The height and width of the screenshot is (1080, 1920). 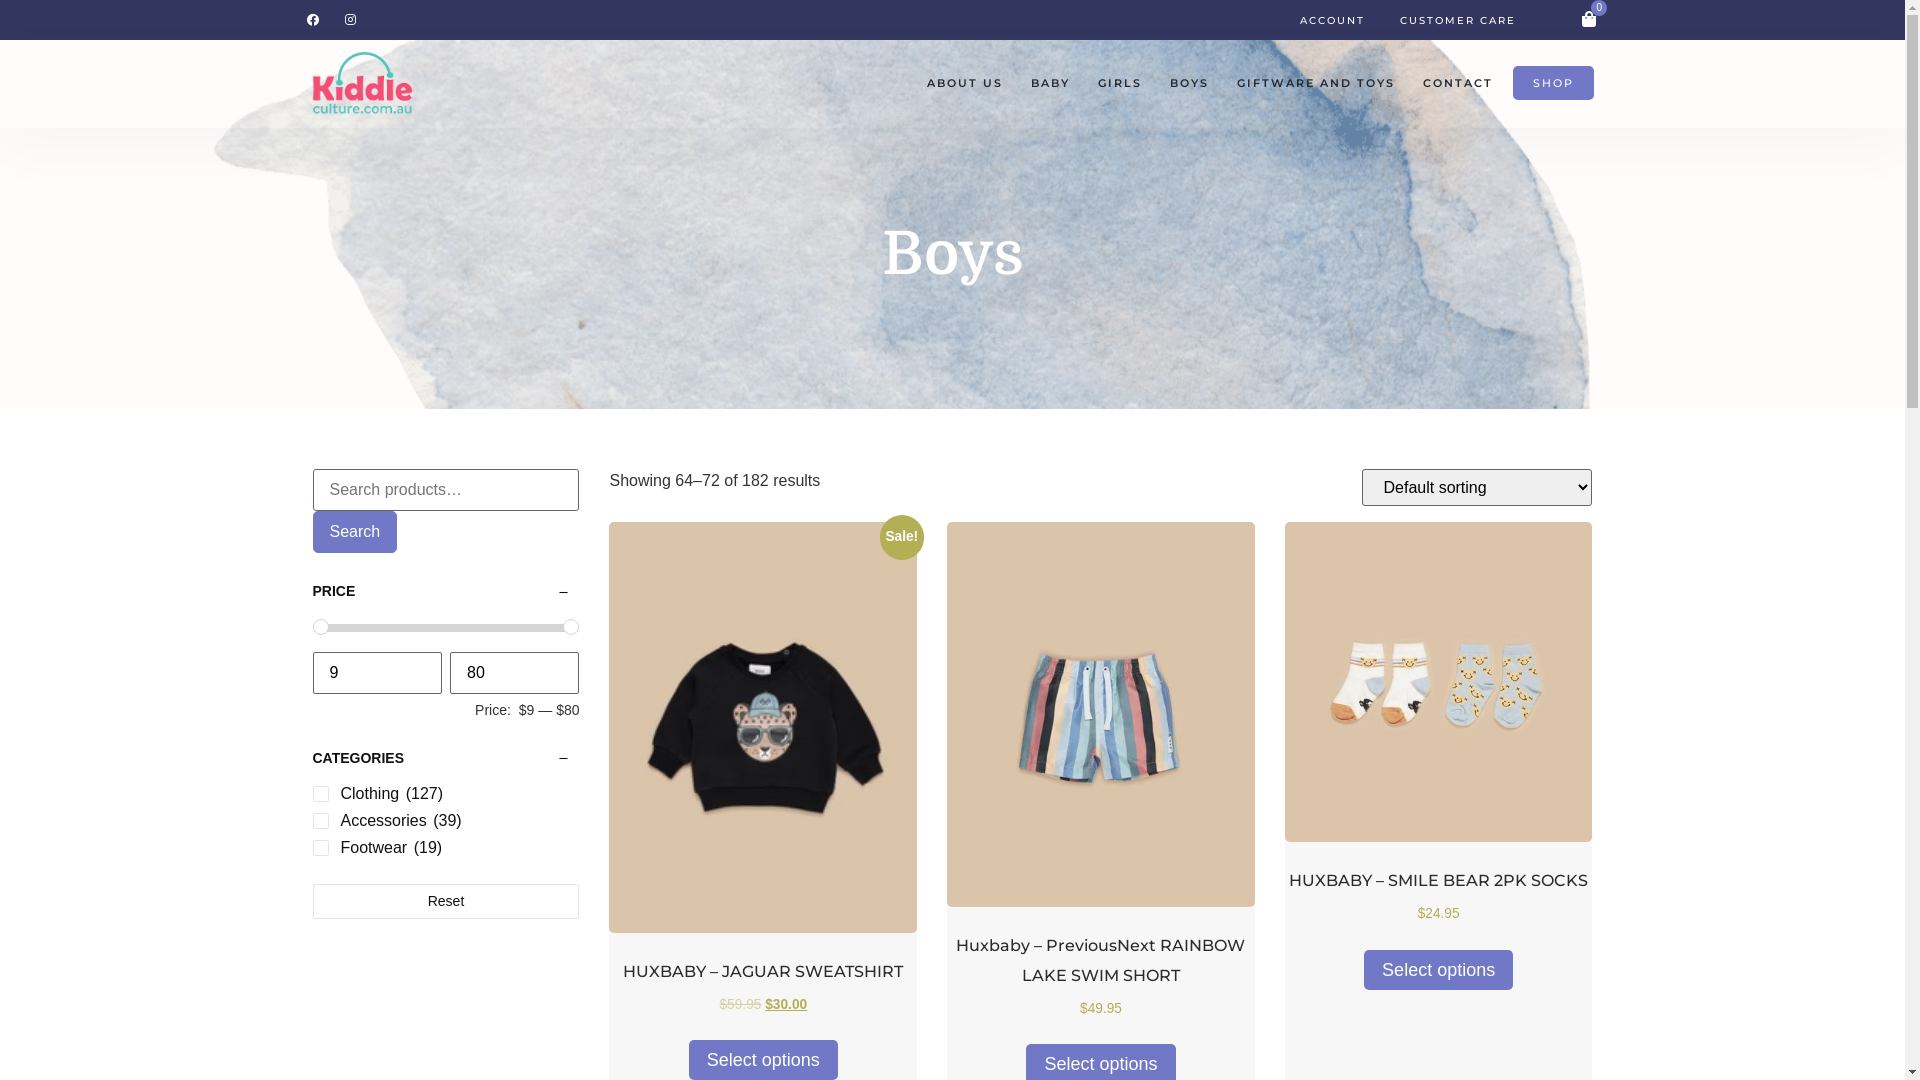 What do you see at coordinates (1458, 20) in the screenshot?
I see `CUSTOMER CARE` at bounding box center [1458, 20].